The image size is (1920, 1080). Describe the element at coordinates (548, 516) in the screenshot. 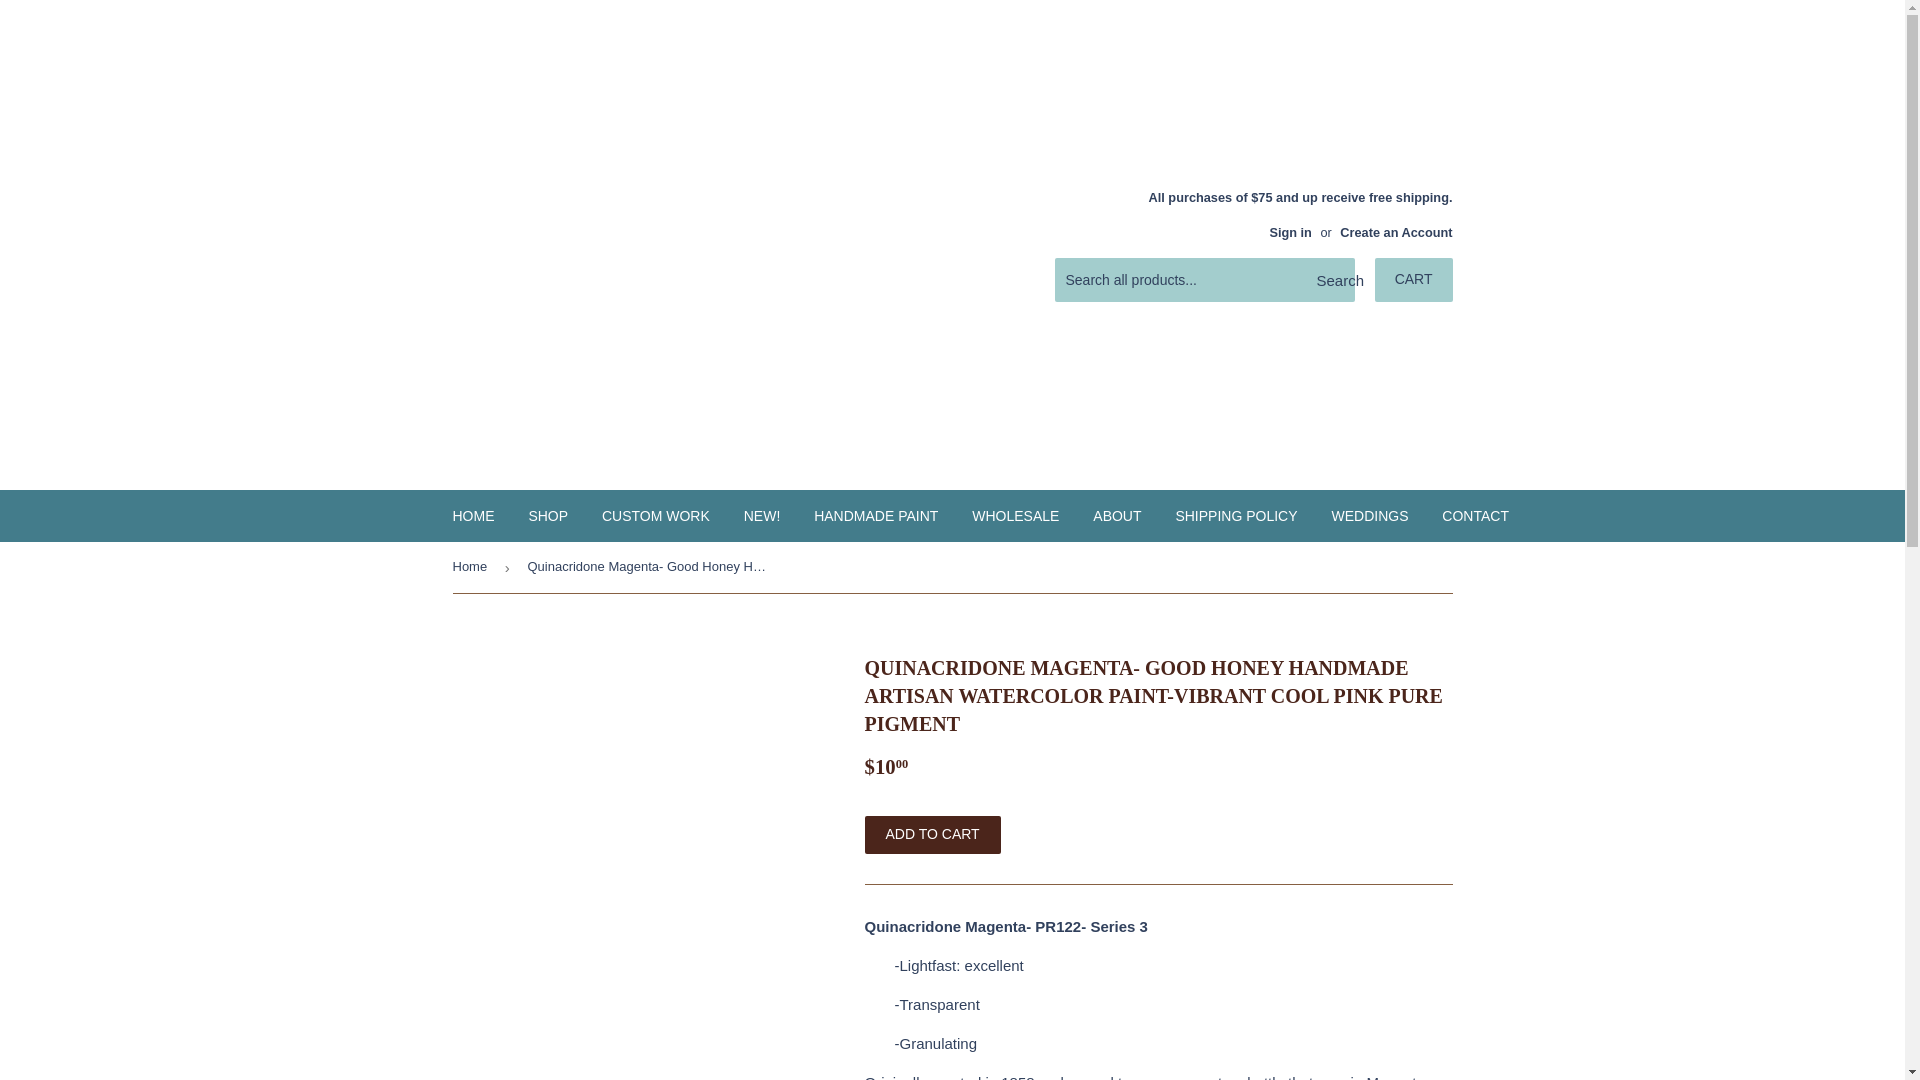

I see `SHOP` at that location.